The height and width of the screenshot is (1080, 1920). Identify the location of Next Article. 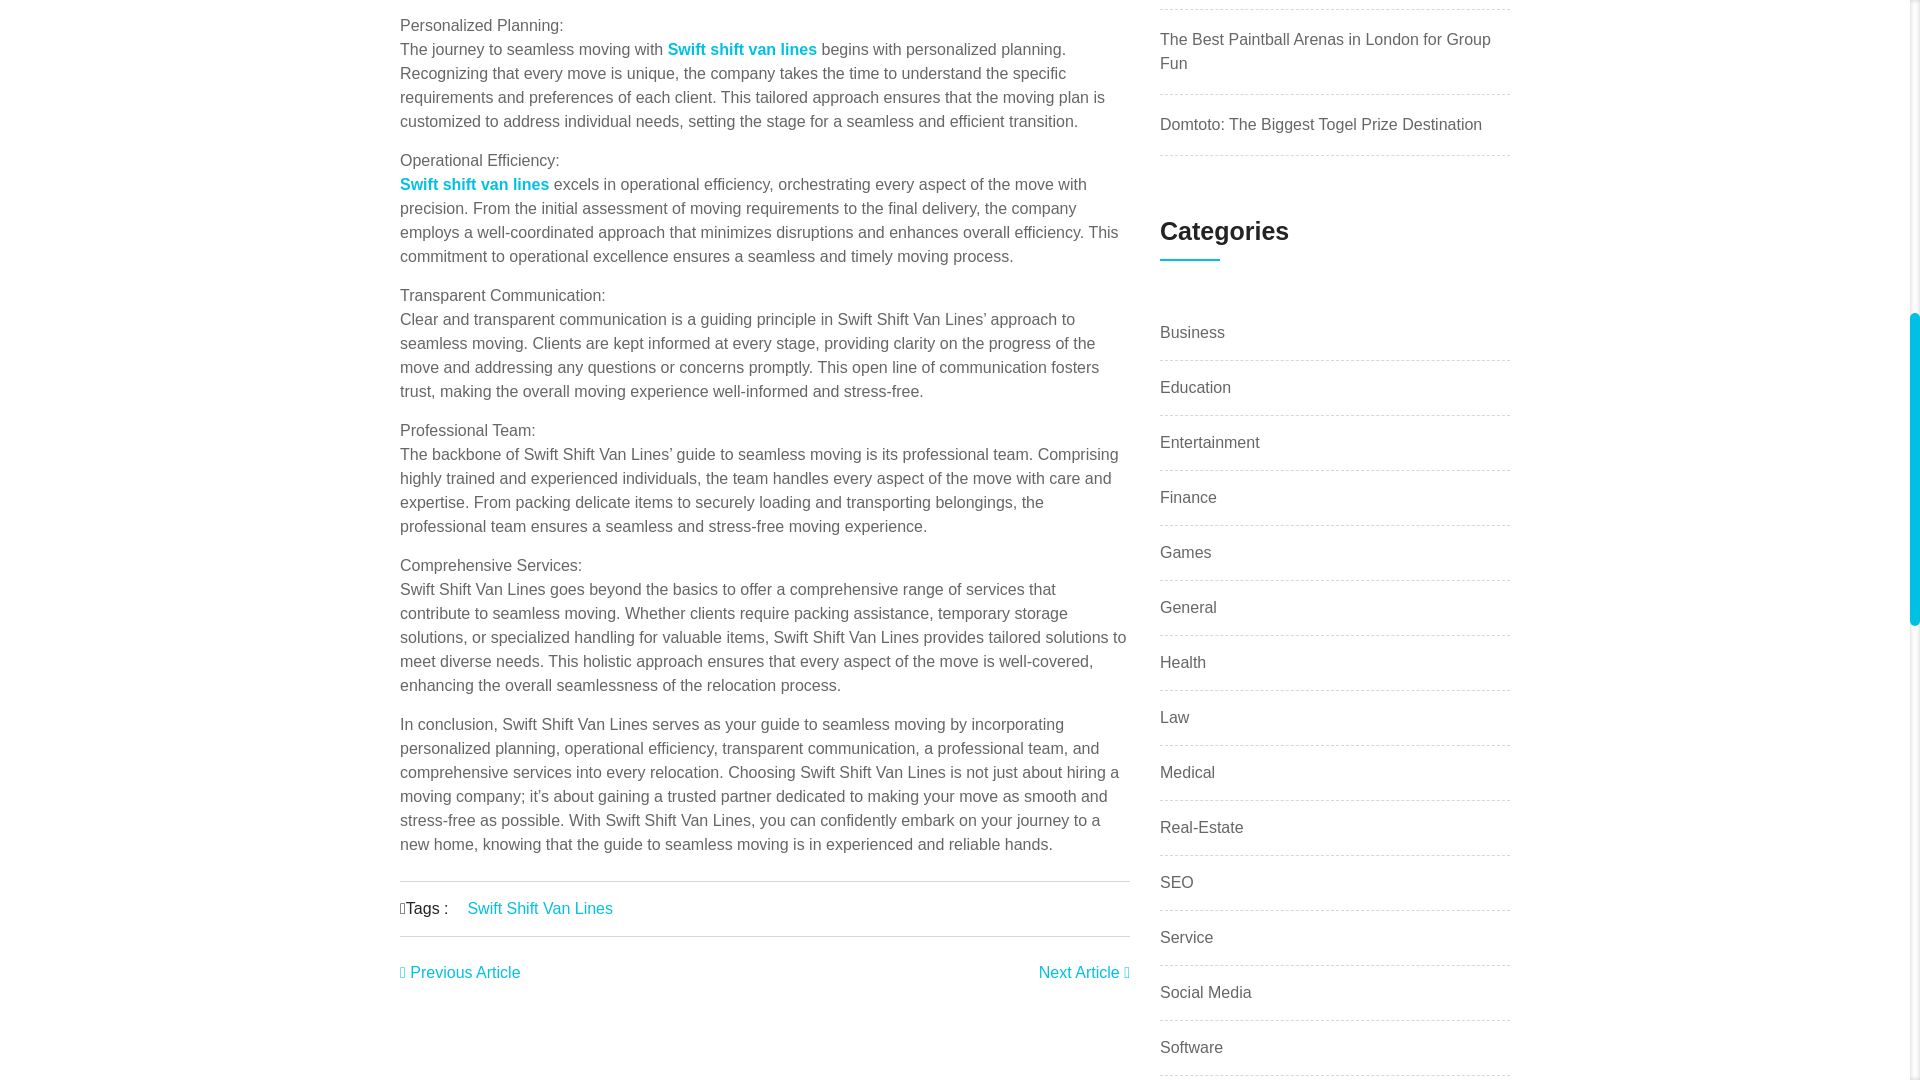
(1084, 972).